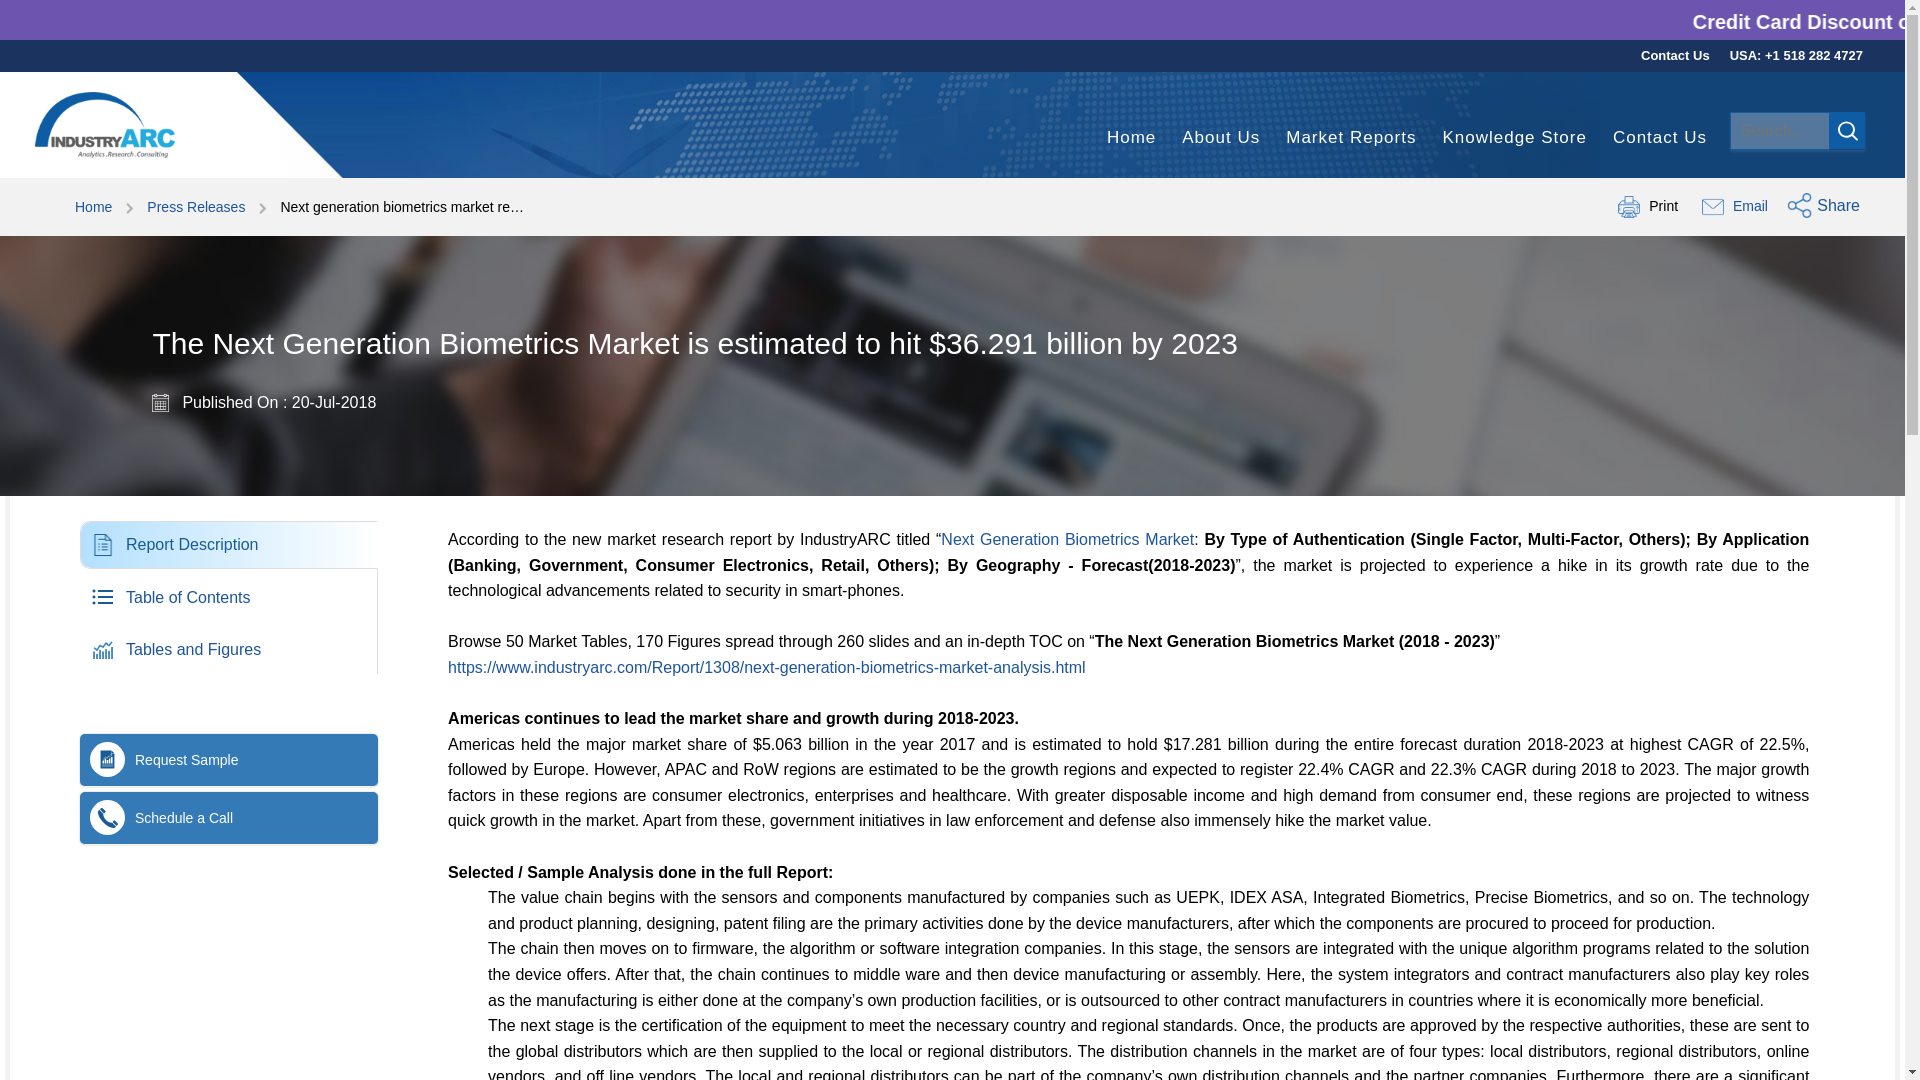  Describe the element at coordinates (1676, 56) in the screenshot. I see `About Us` at that location.